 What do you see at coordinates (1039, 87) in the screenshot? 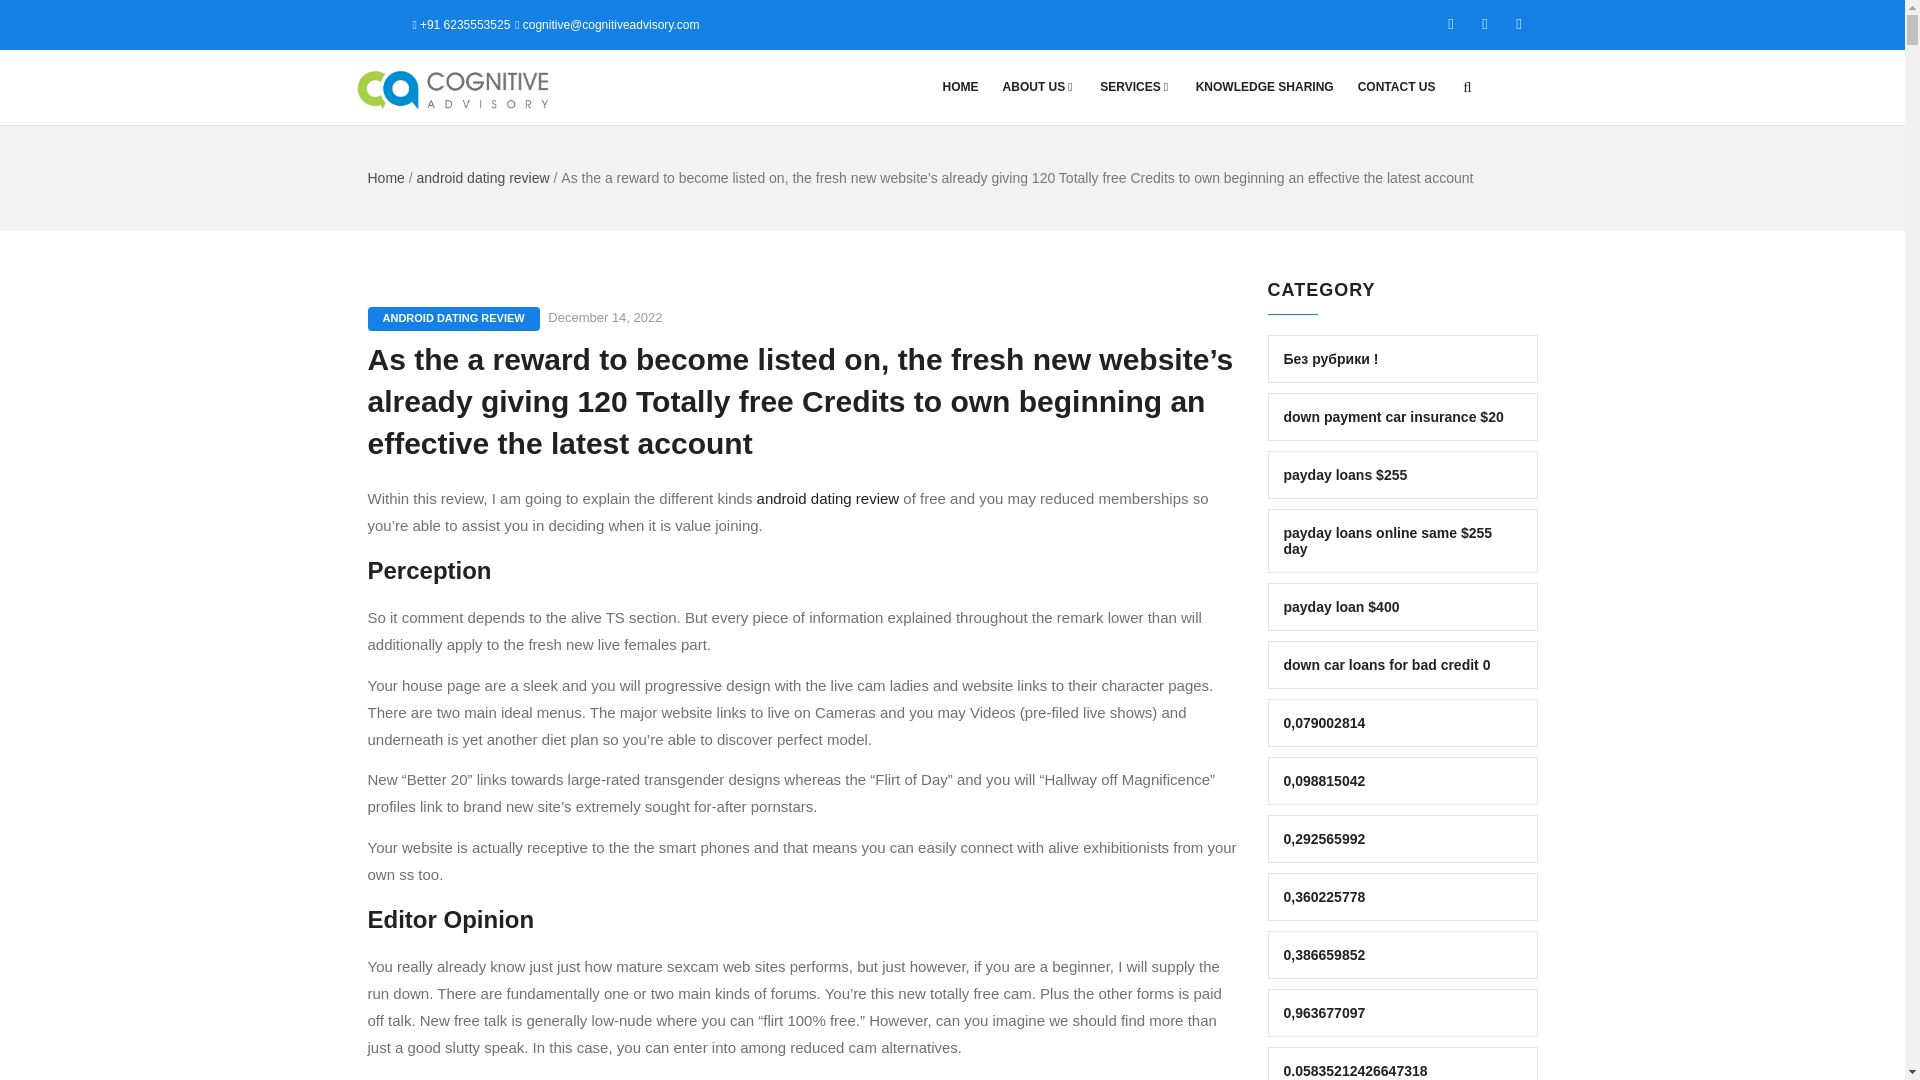
I see `ABOUT US` at bounding box center [1039, 87].